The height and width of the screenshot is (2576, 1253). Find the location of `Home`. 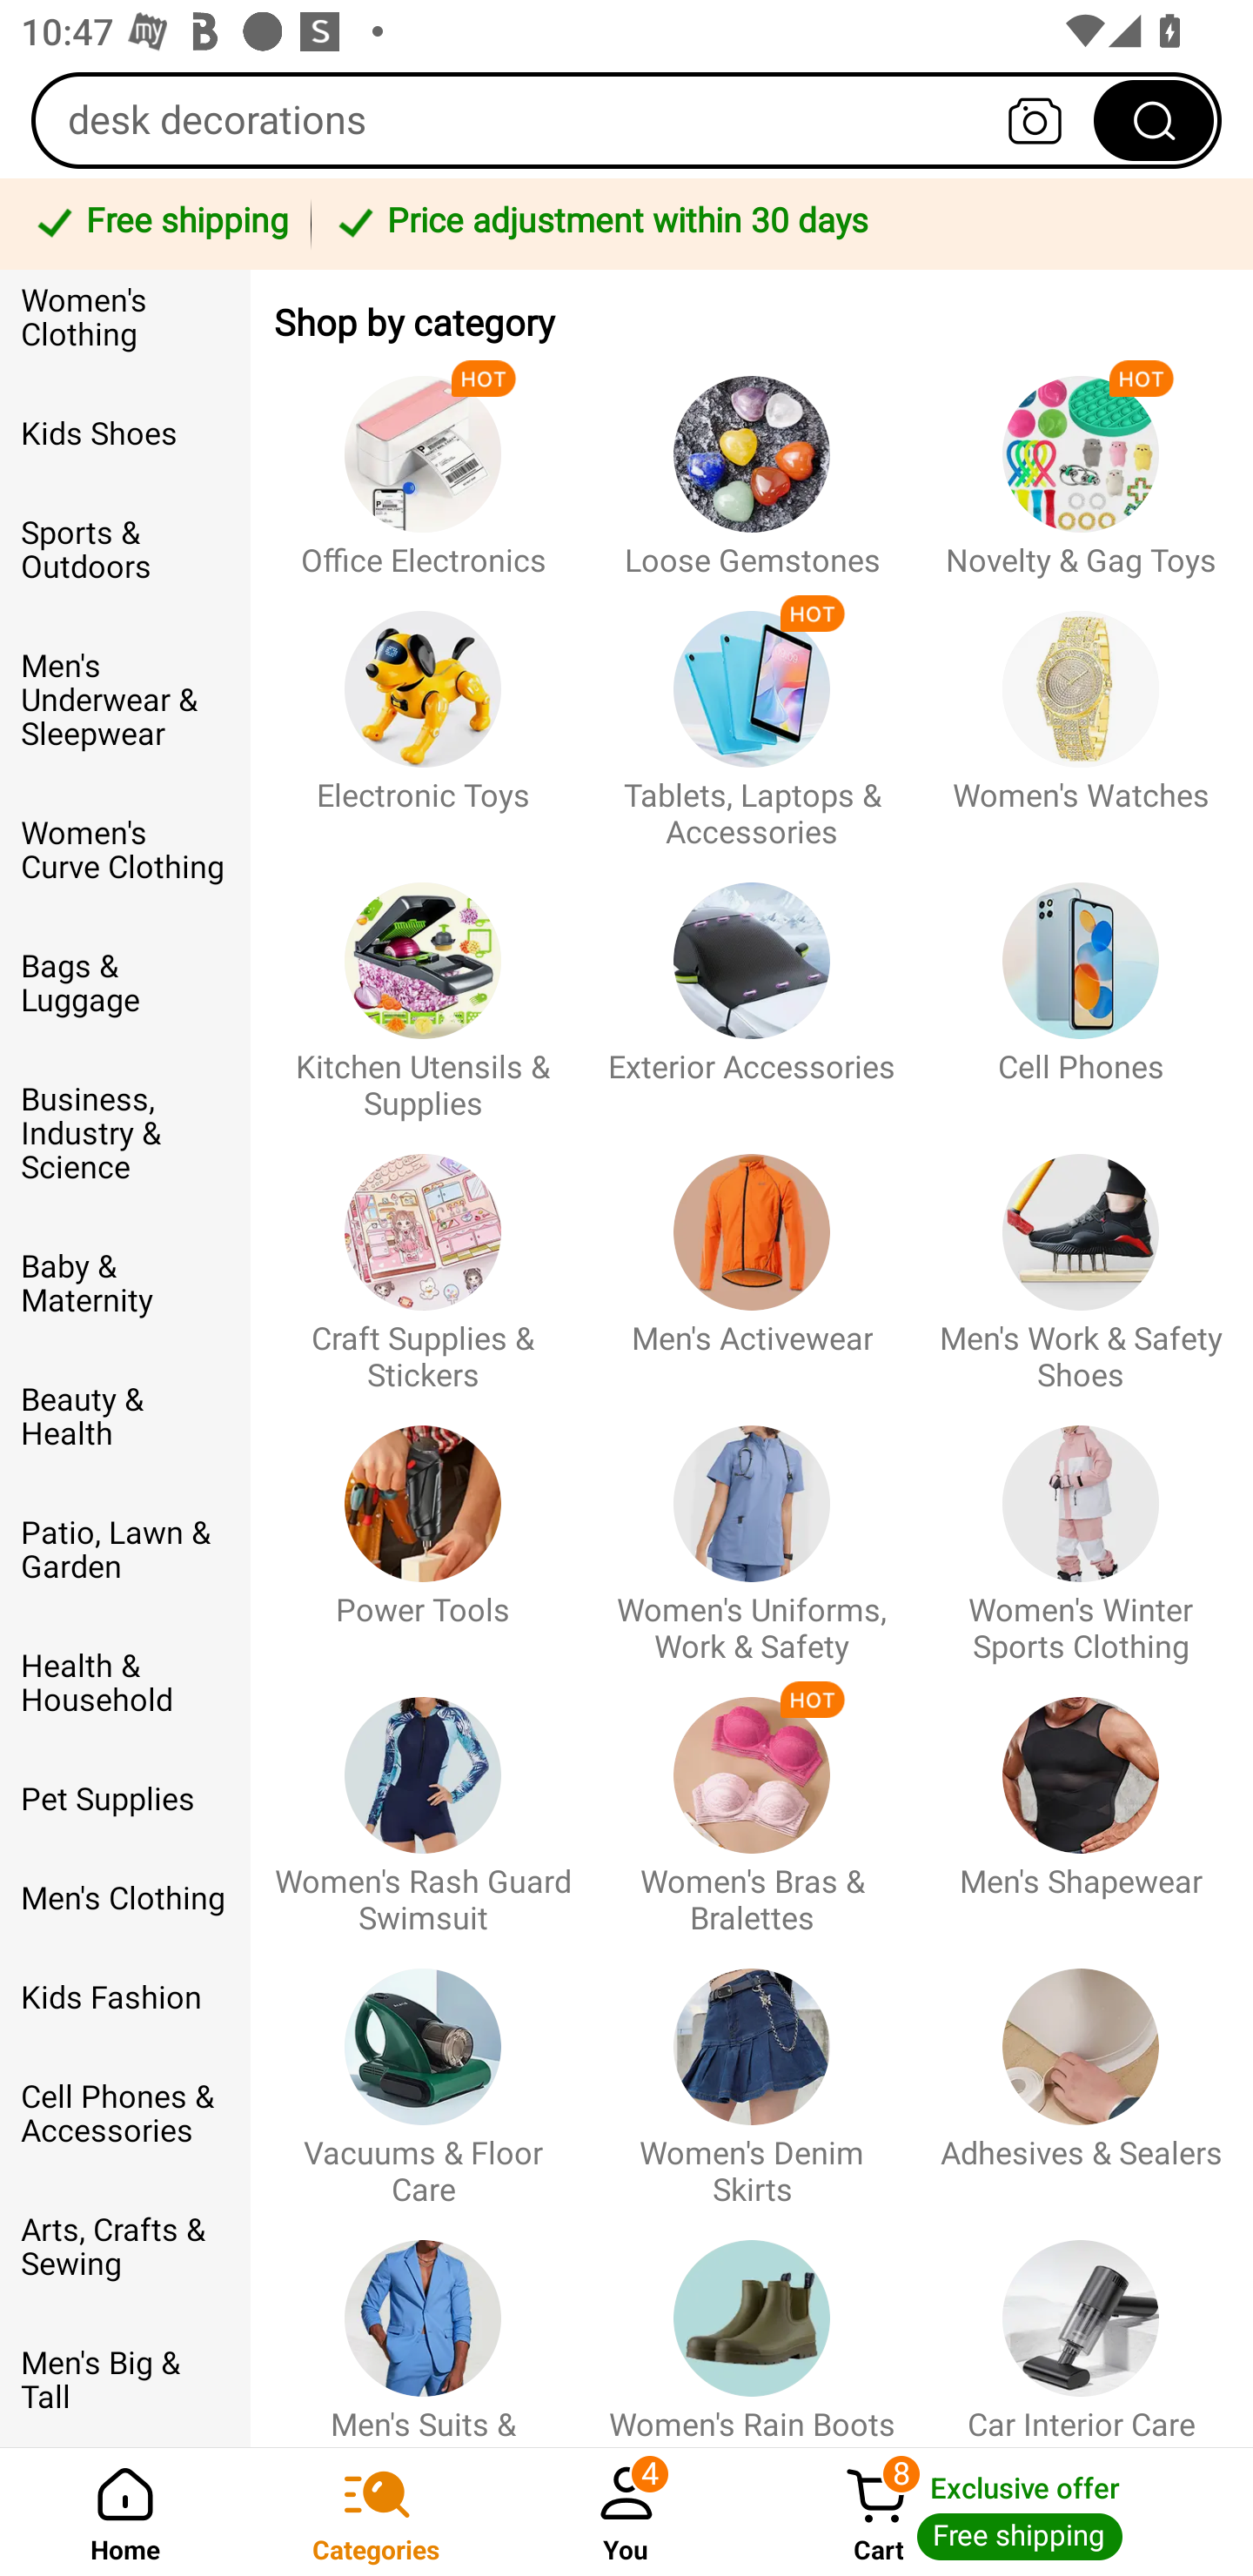

Home is located at coordinates (125, 2512).